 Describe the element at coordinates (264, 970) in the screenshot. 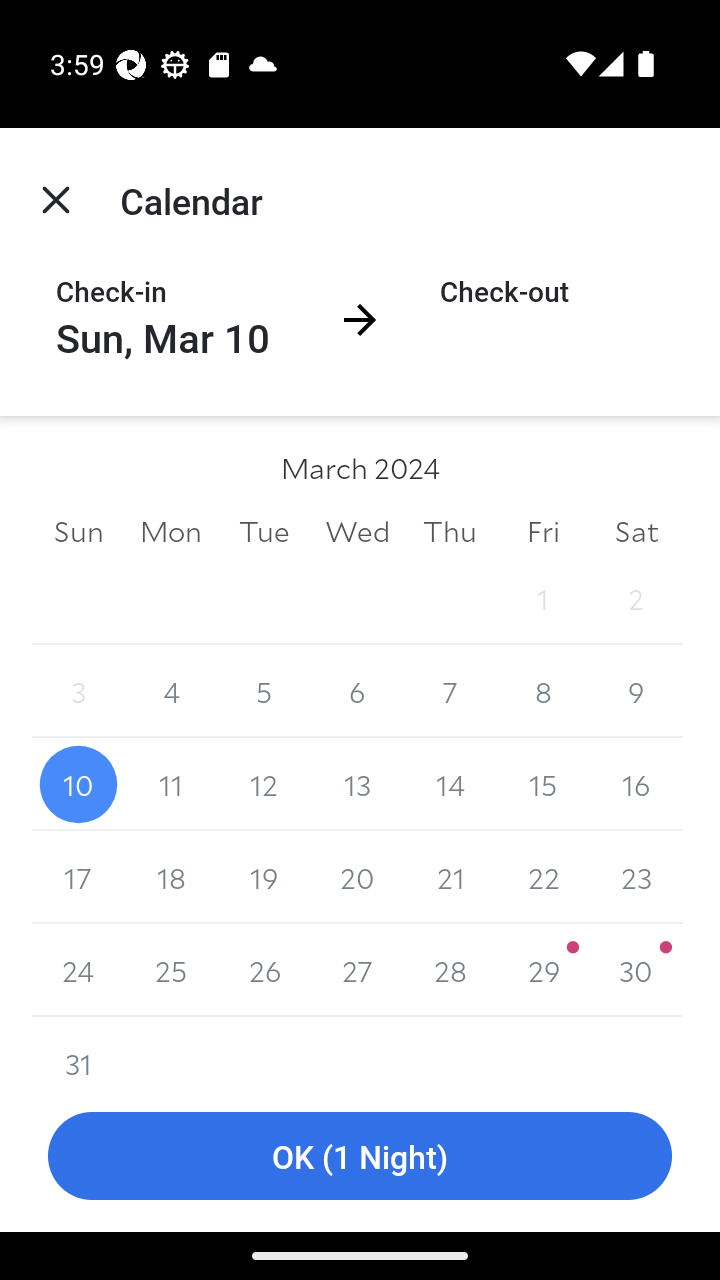

I see `26 26 March 2024` at that location.